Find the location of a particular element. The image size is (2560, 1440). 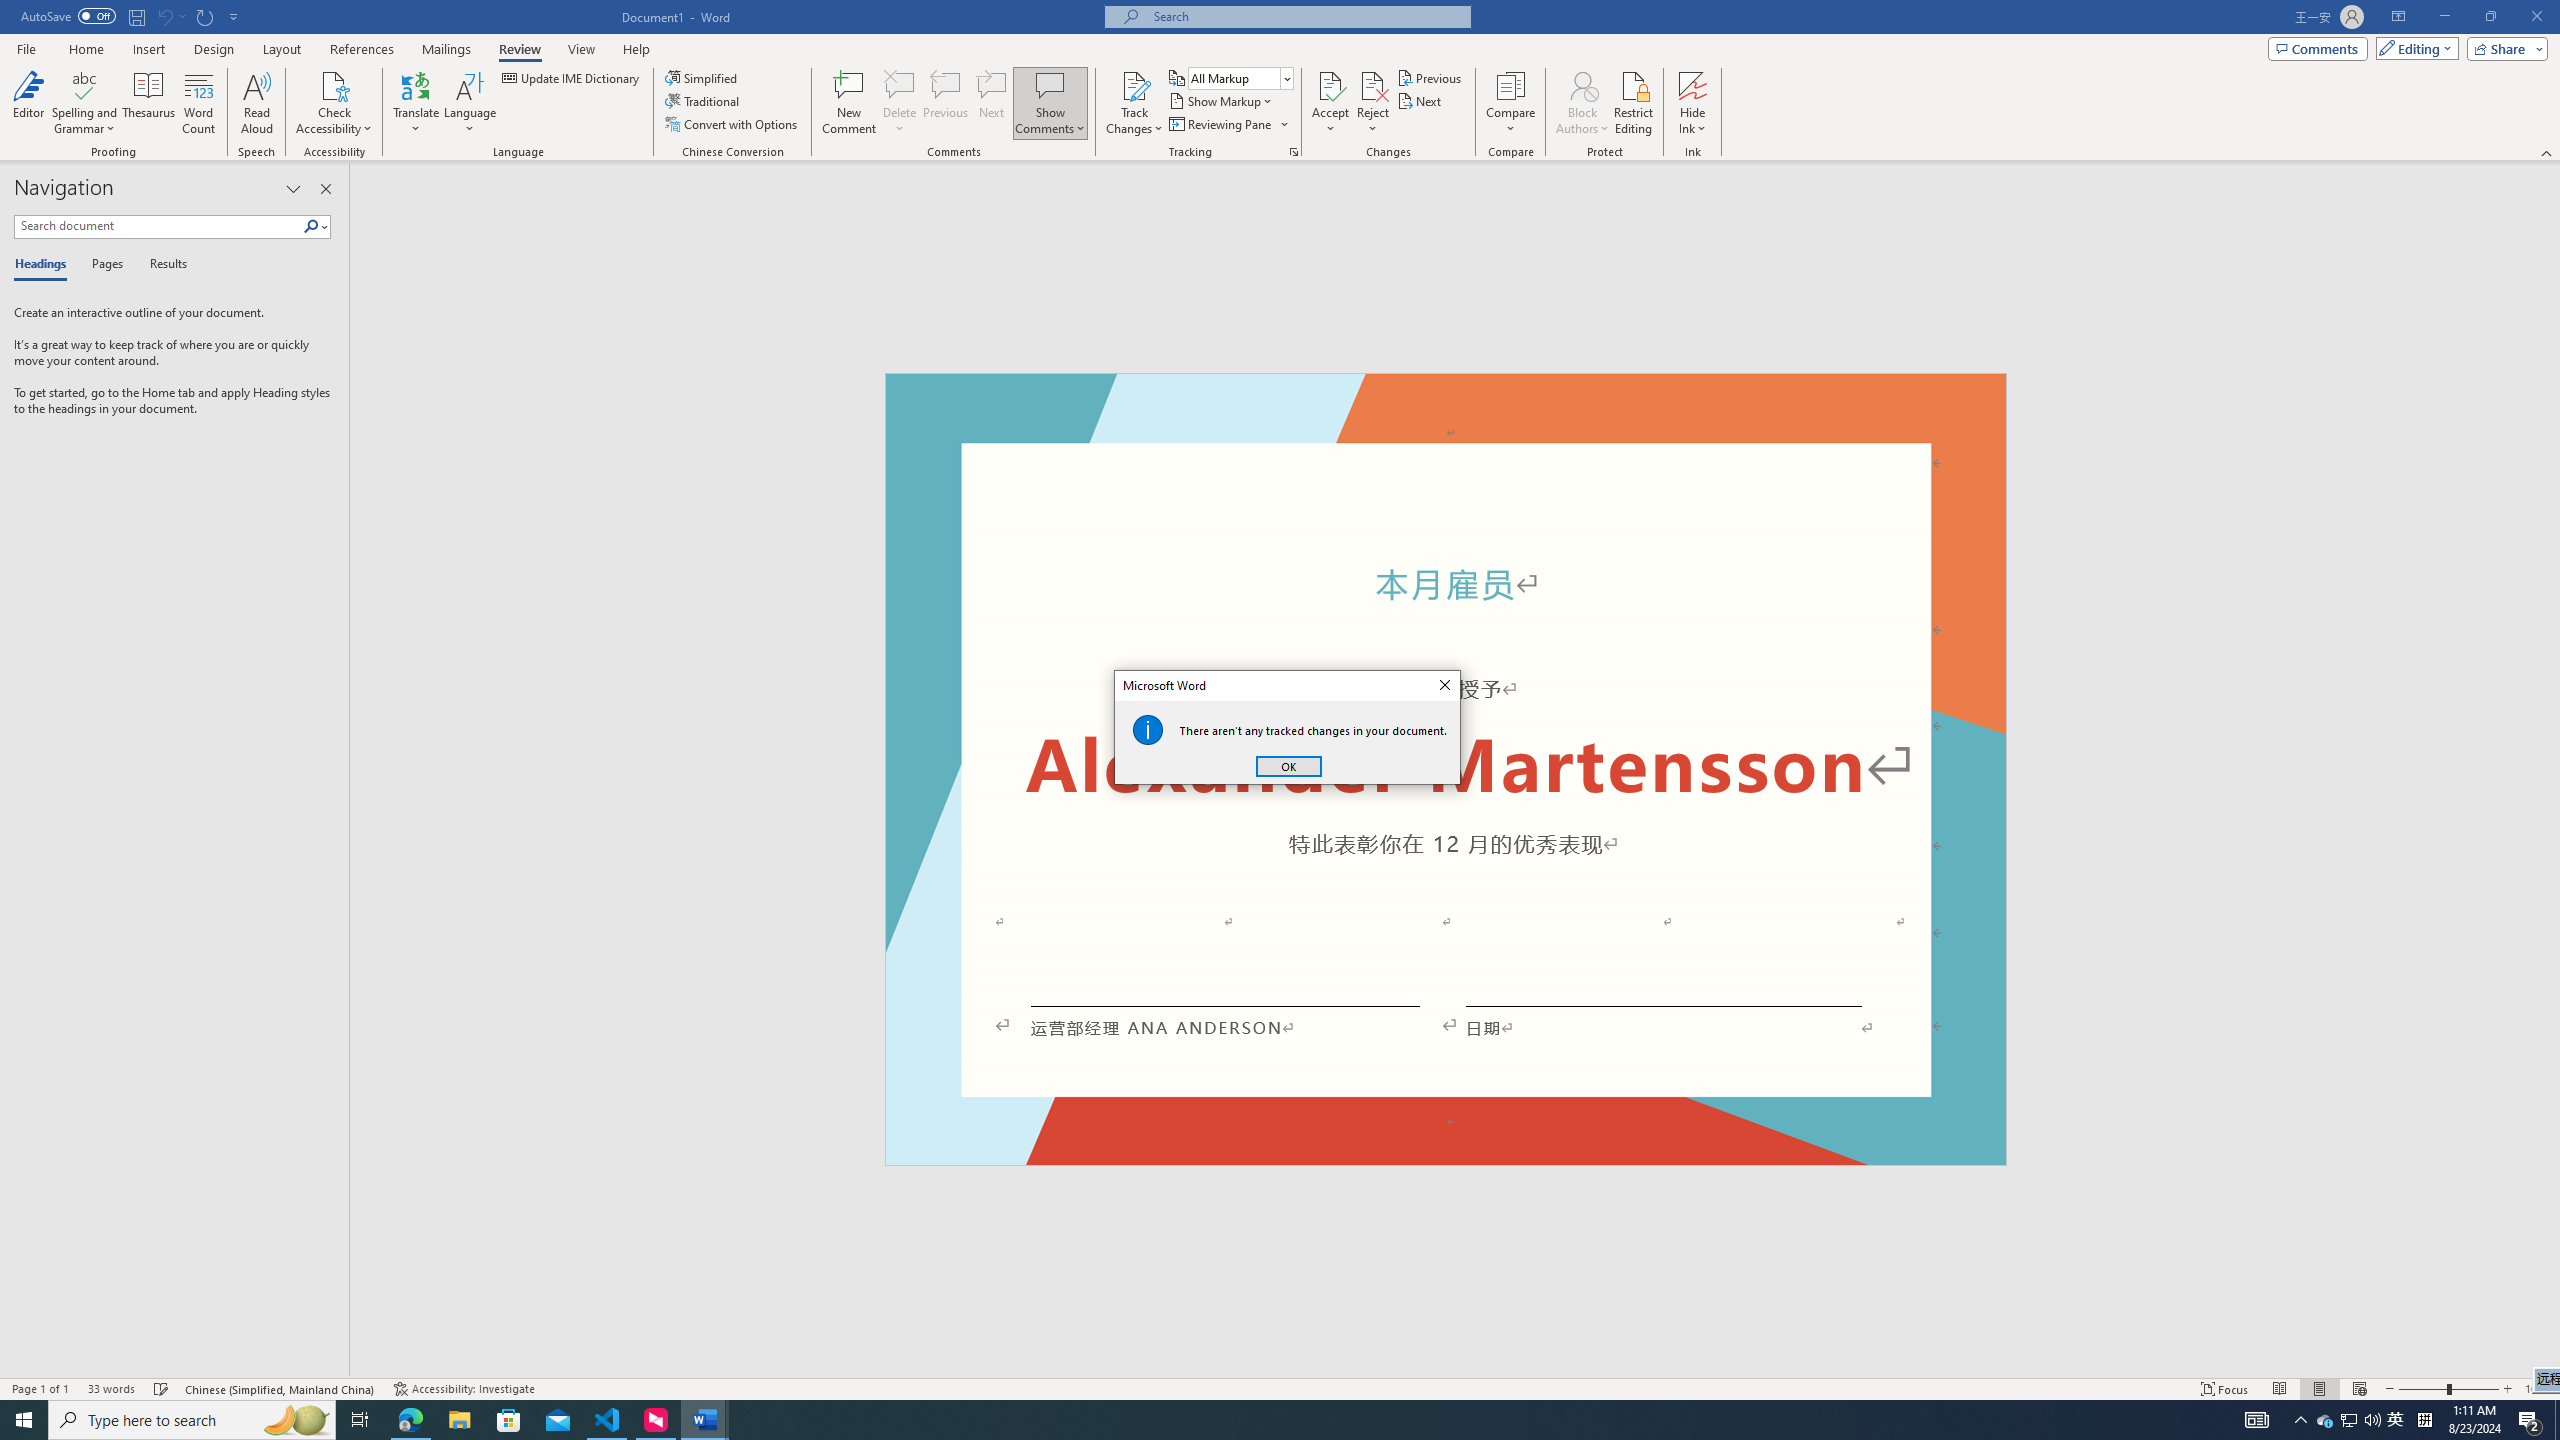

Spelling and Grammar is located at coordinates (2530, 1420).